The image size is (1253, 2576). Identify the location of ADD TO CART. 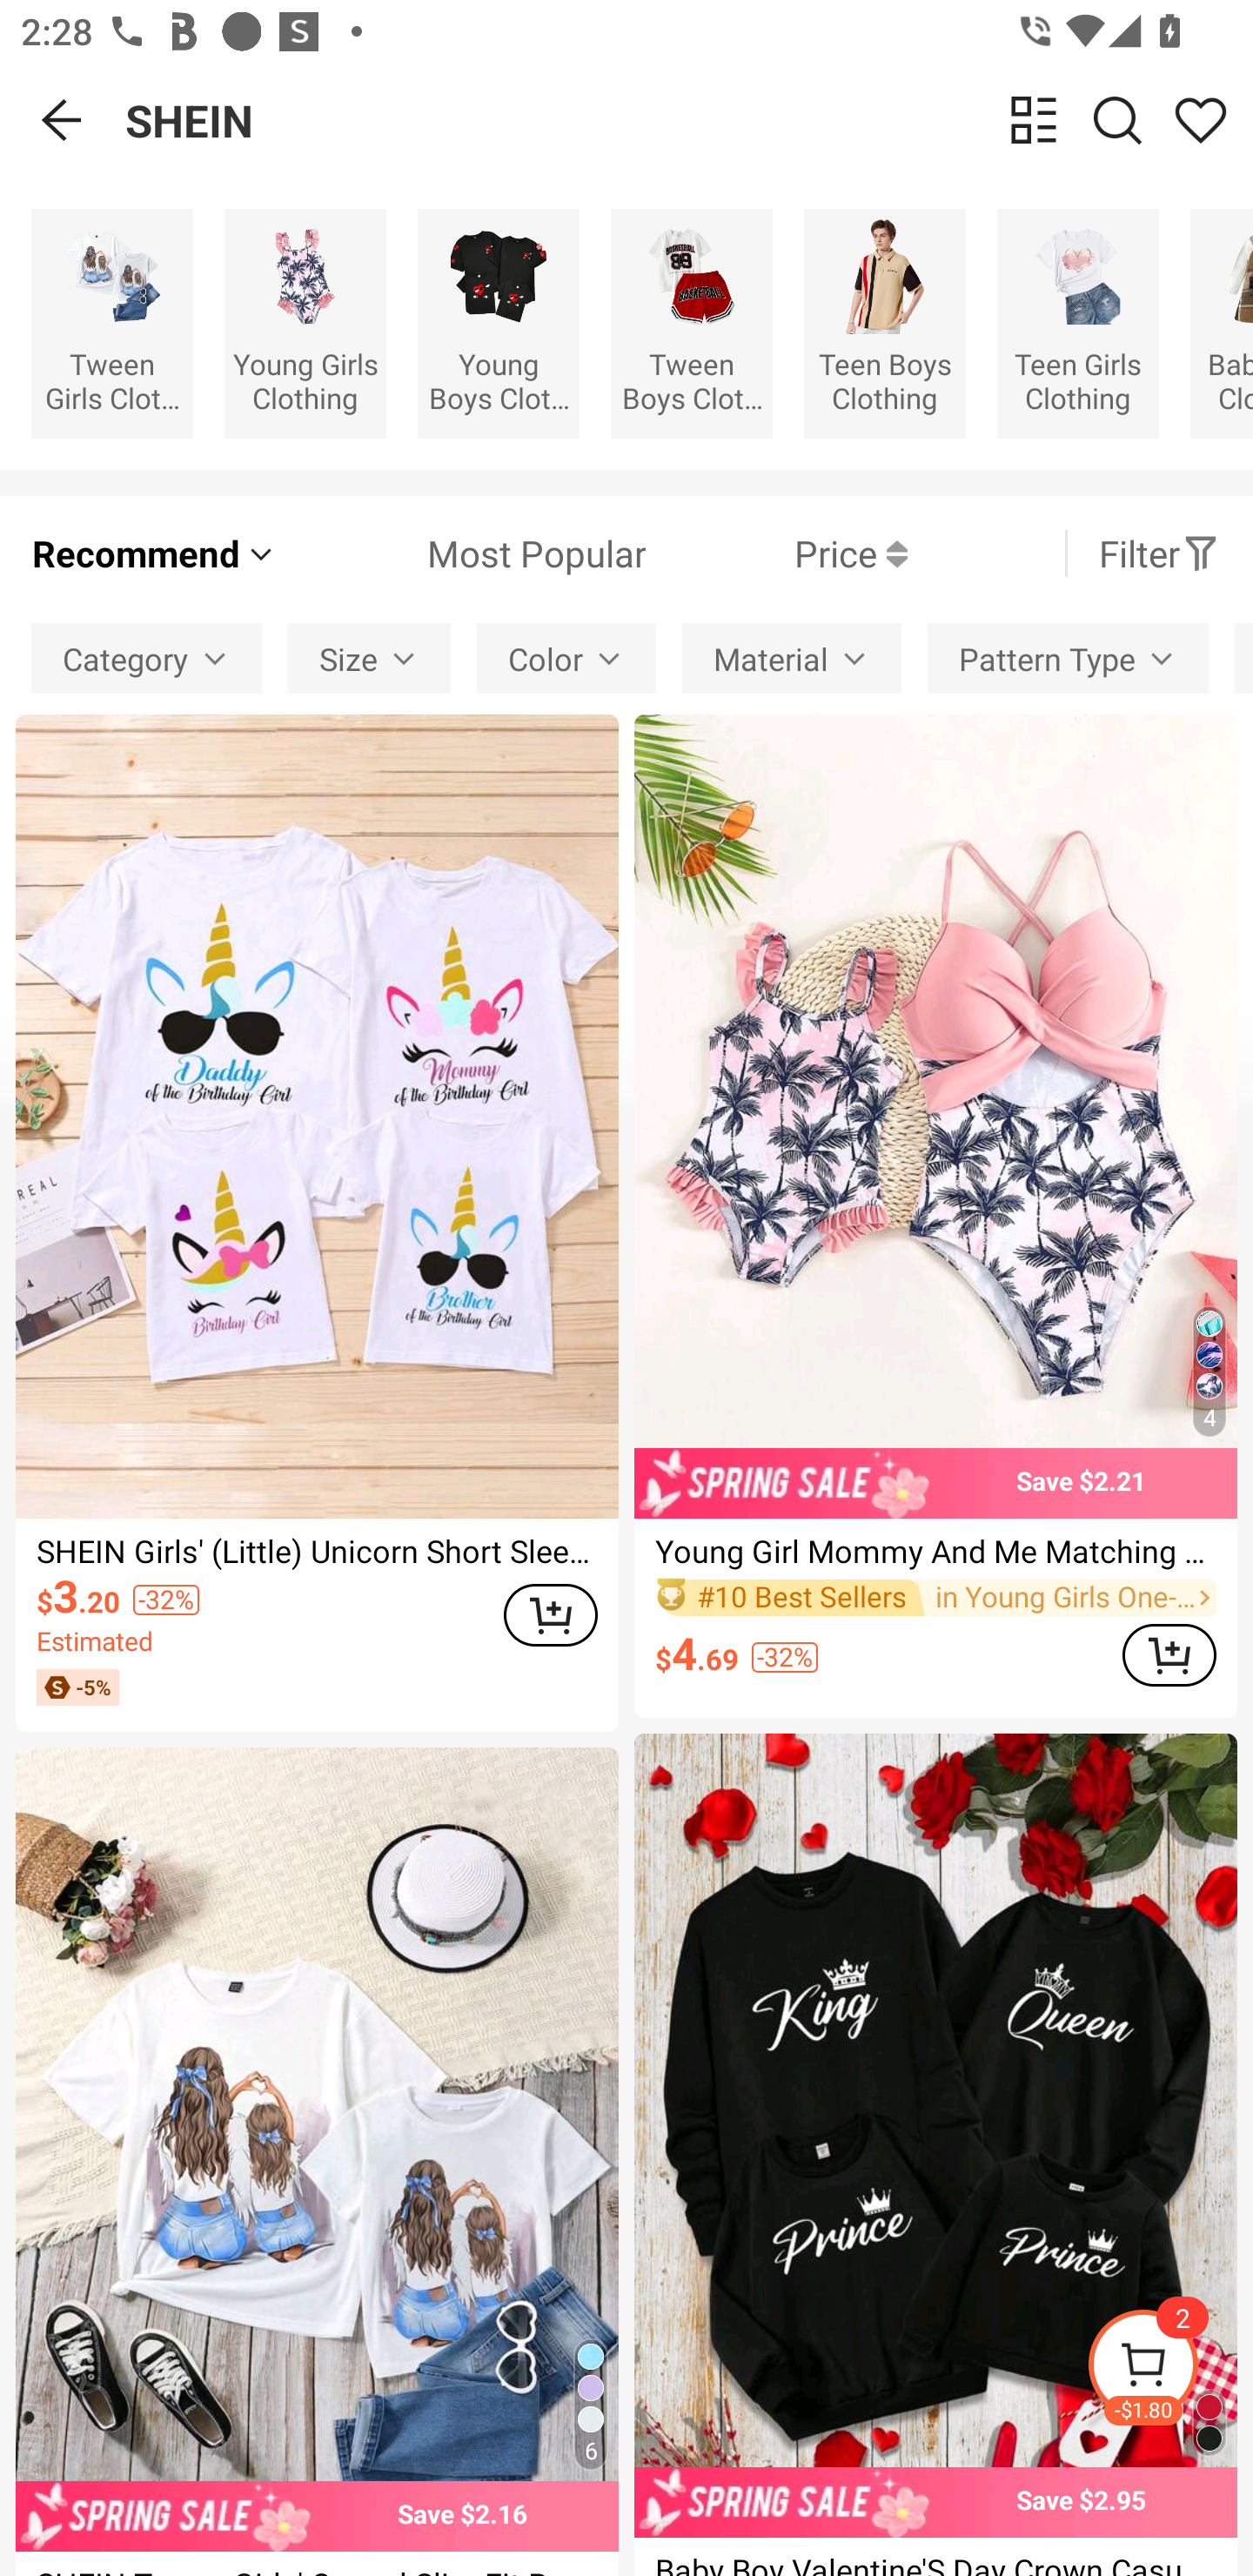
(550, 1615).